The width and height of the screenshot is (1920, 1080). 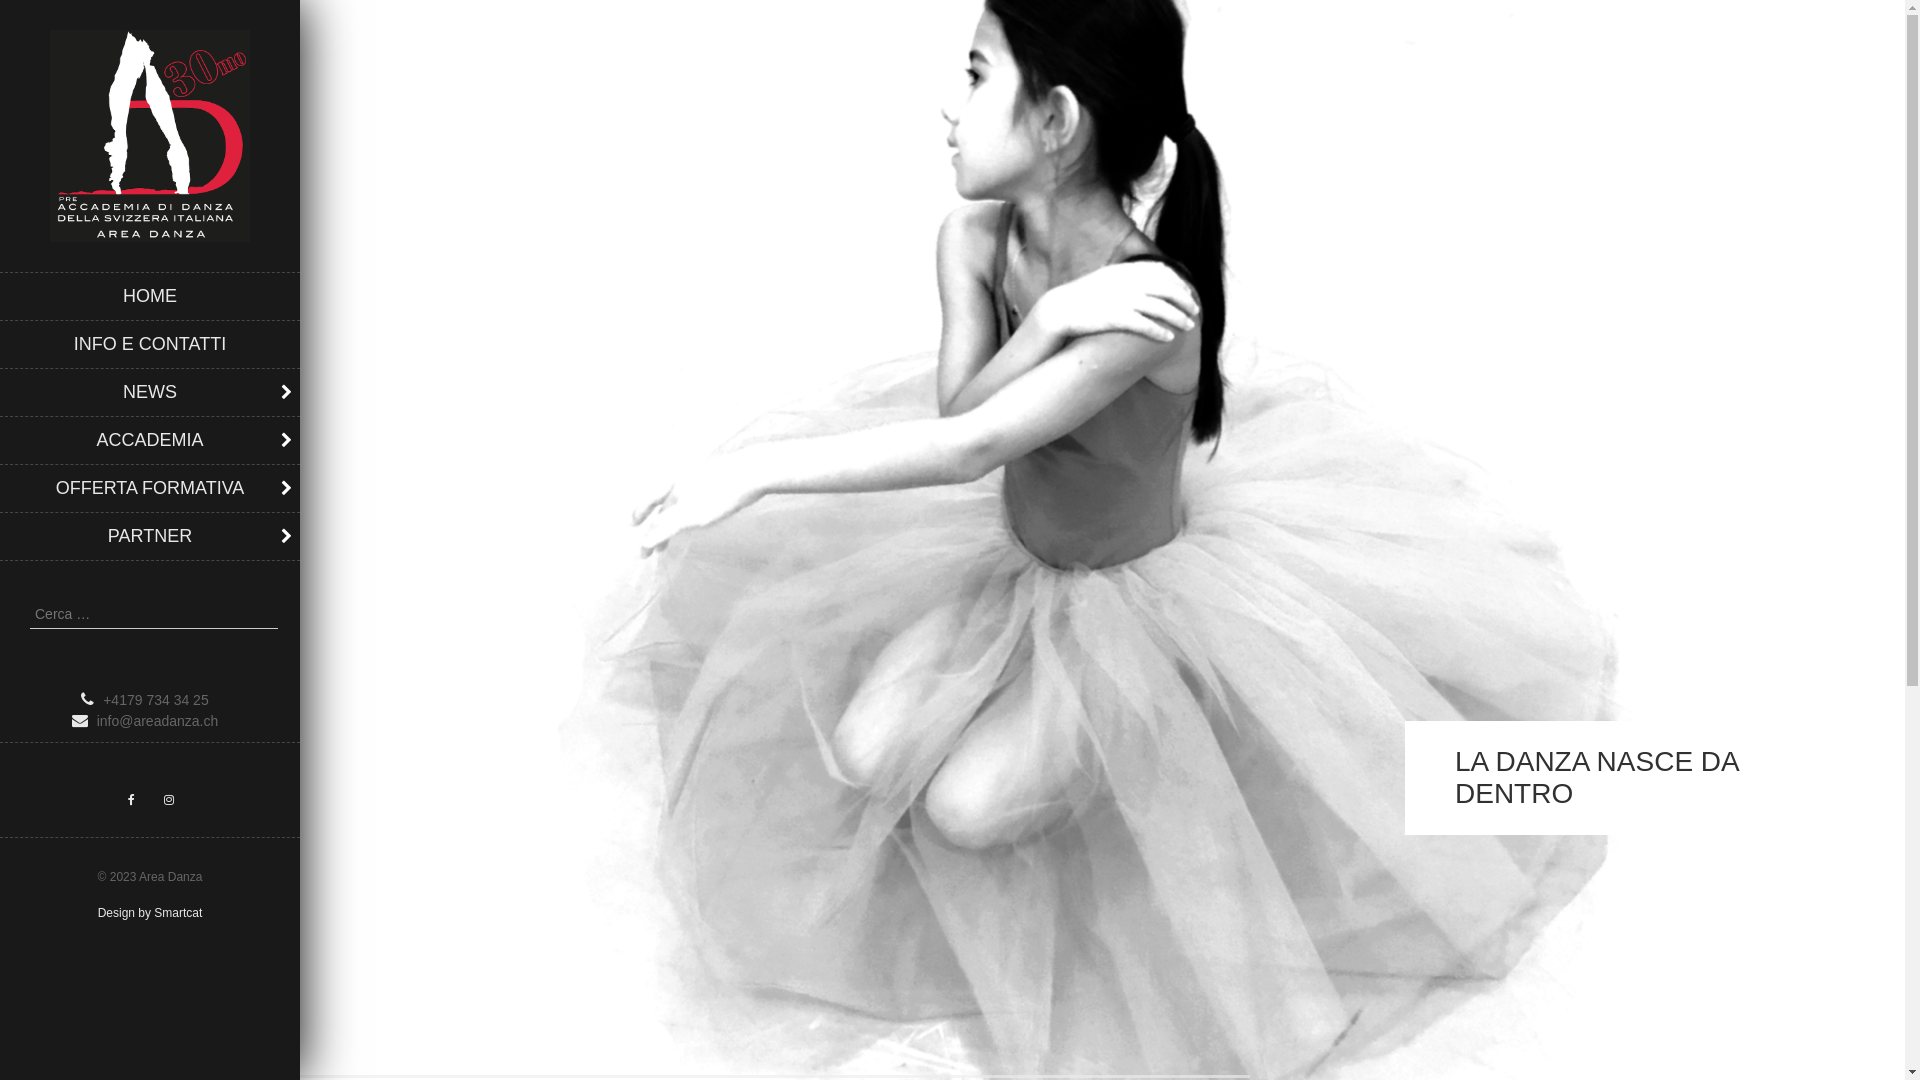 What do you see at coordinates (150, 344) in the screenshot?
I see `INFO E CONTATTI` at bounding box center [150, 344].